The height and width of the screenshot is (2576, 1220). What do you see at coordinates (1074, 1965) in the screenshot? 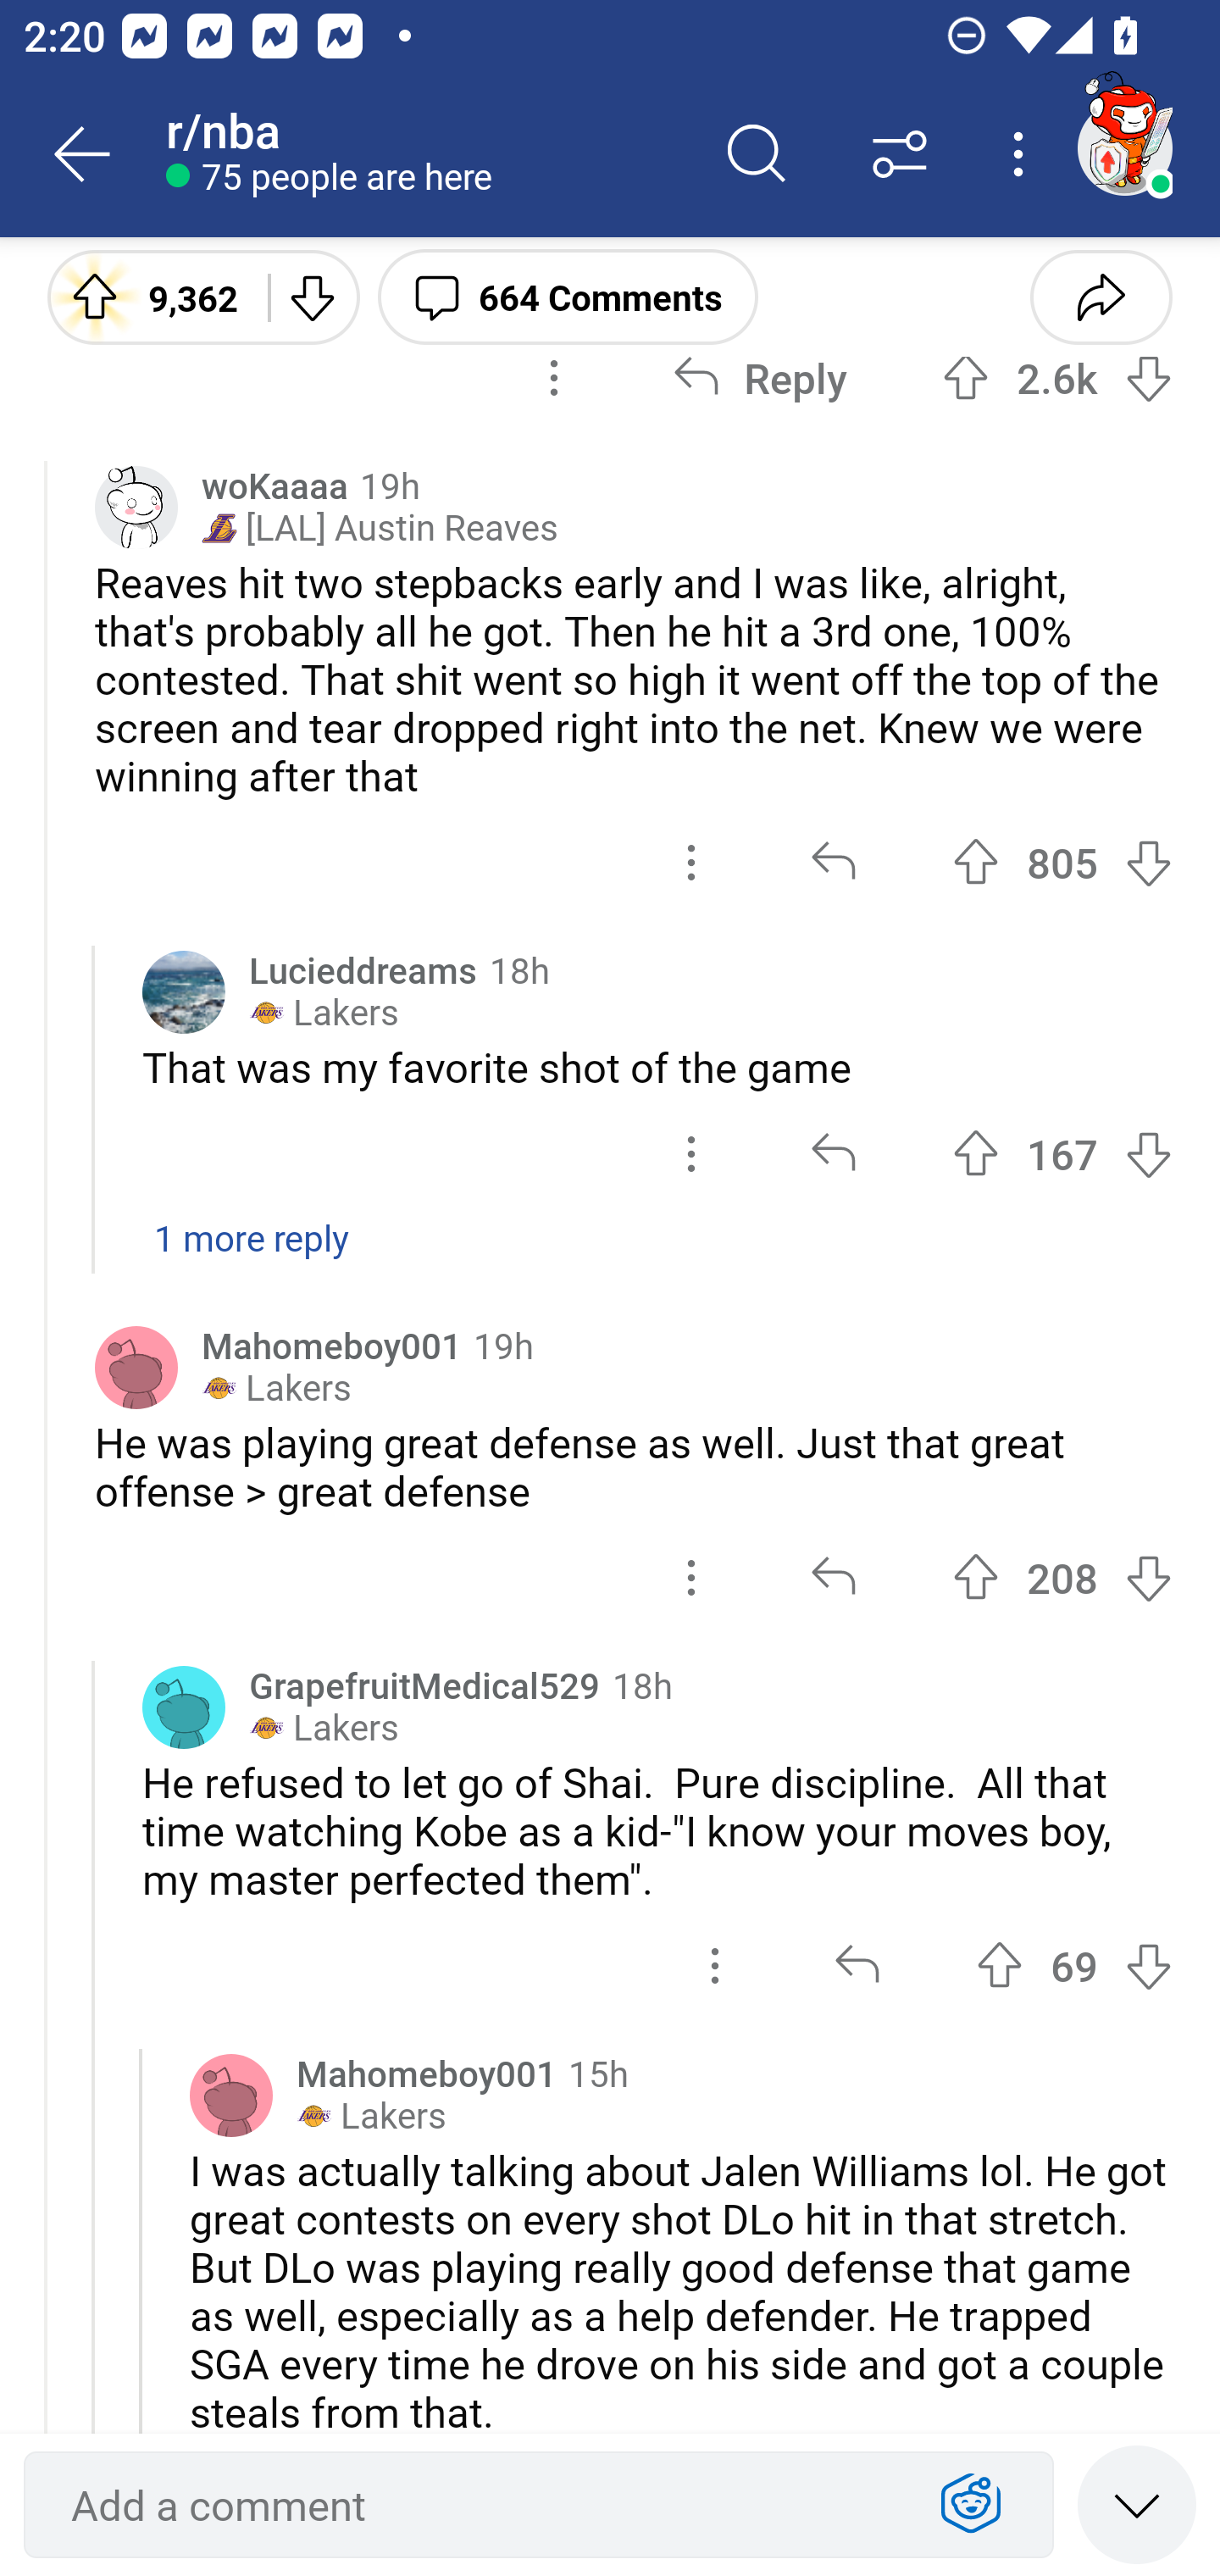
I see `Upvote 69 69 votes Downvote` at bounding box center [1074, 1965].